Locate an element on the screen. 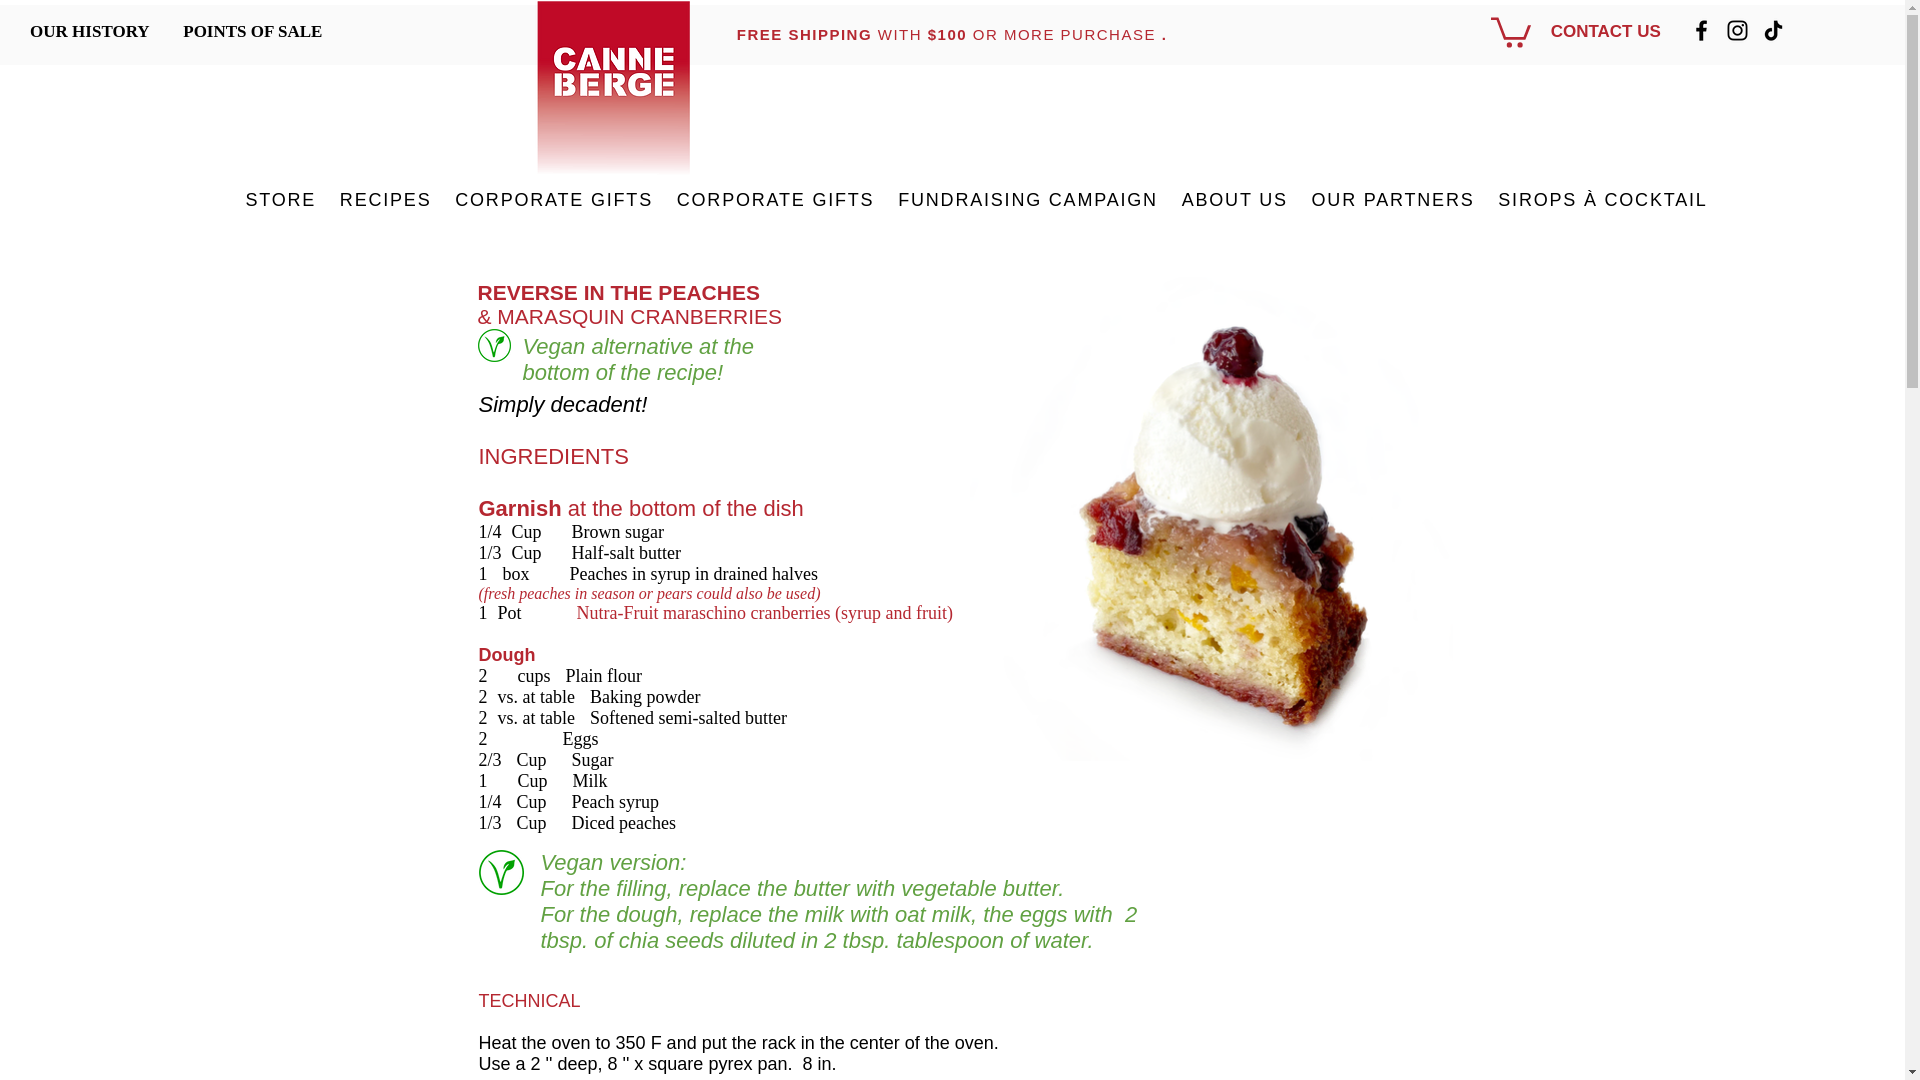  CORPORATE GIFTS is located at coordinates (774, 201).